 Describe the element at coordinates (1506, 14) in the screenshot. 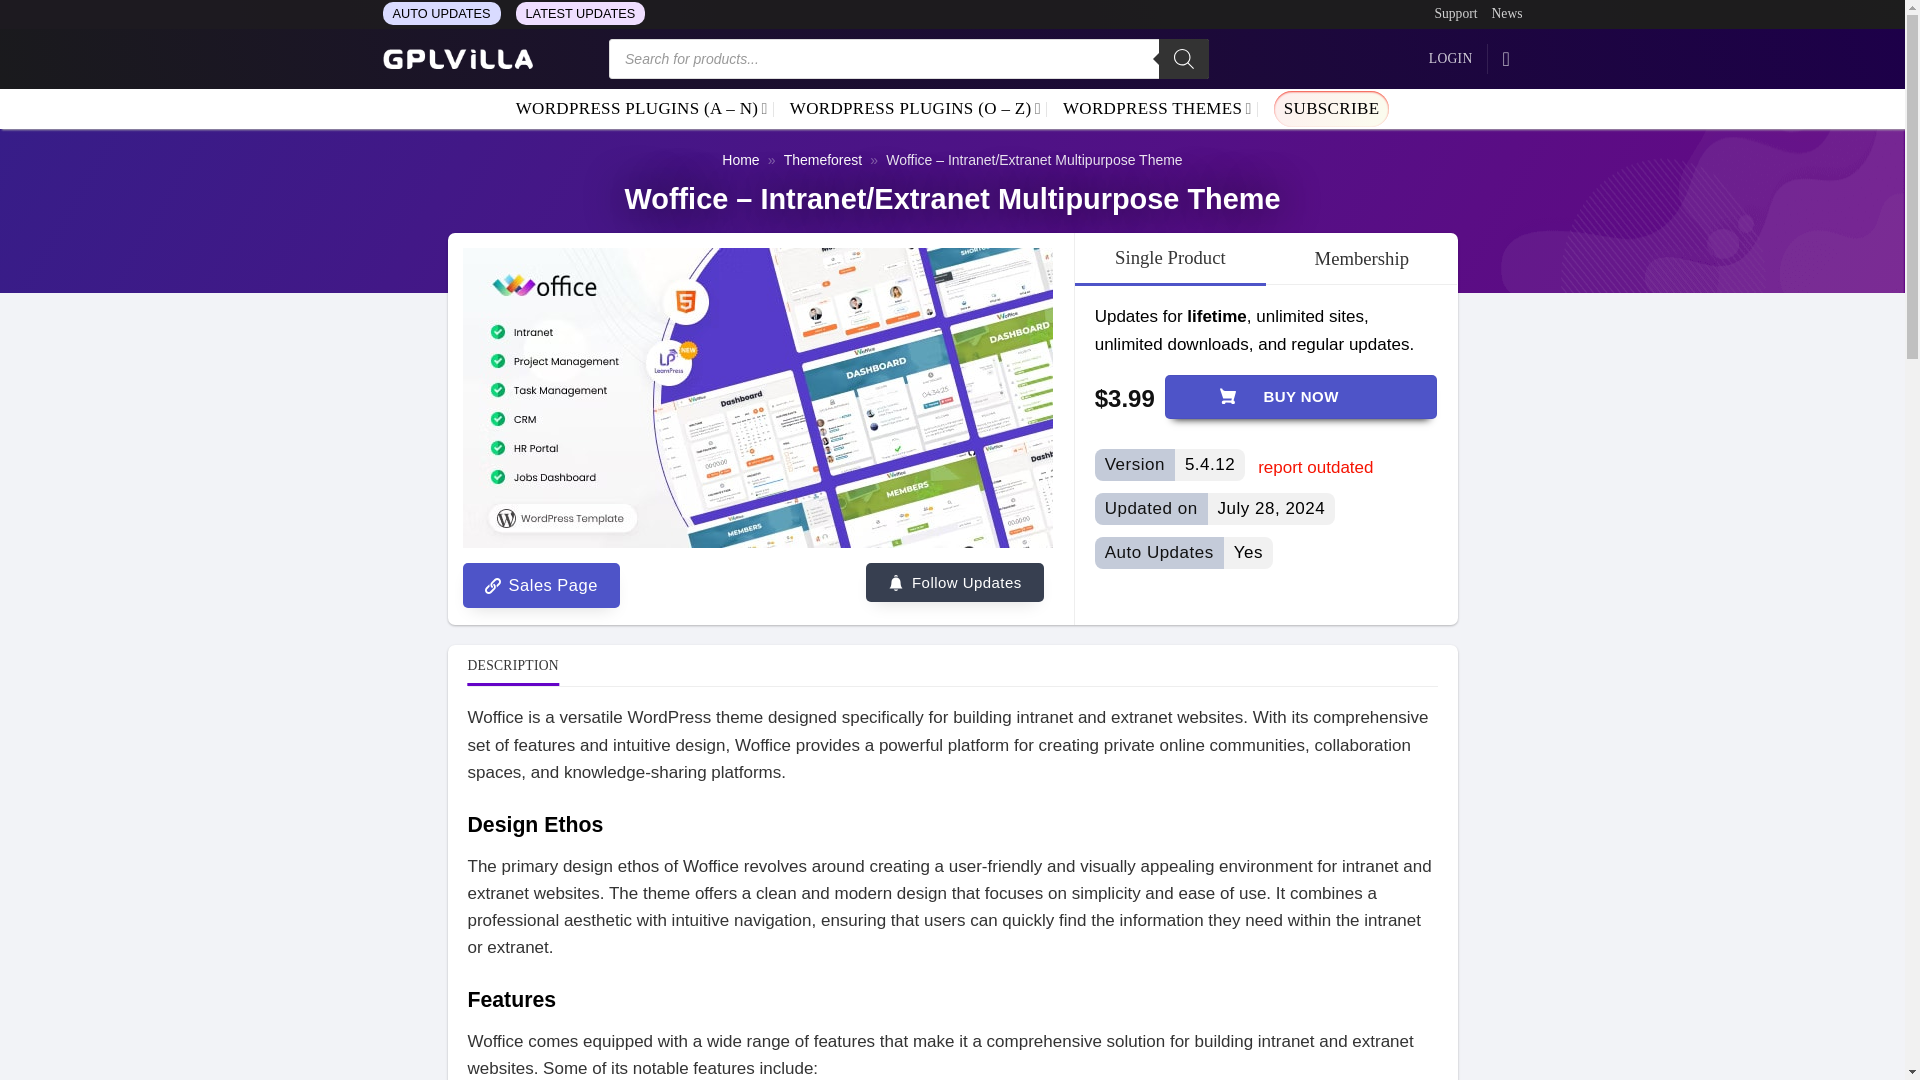

I see `News` at that location.